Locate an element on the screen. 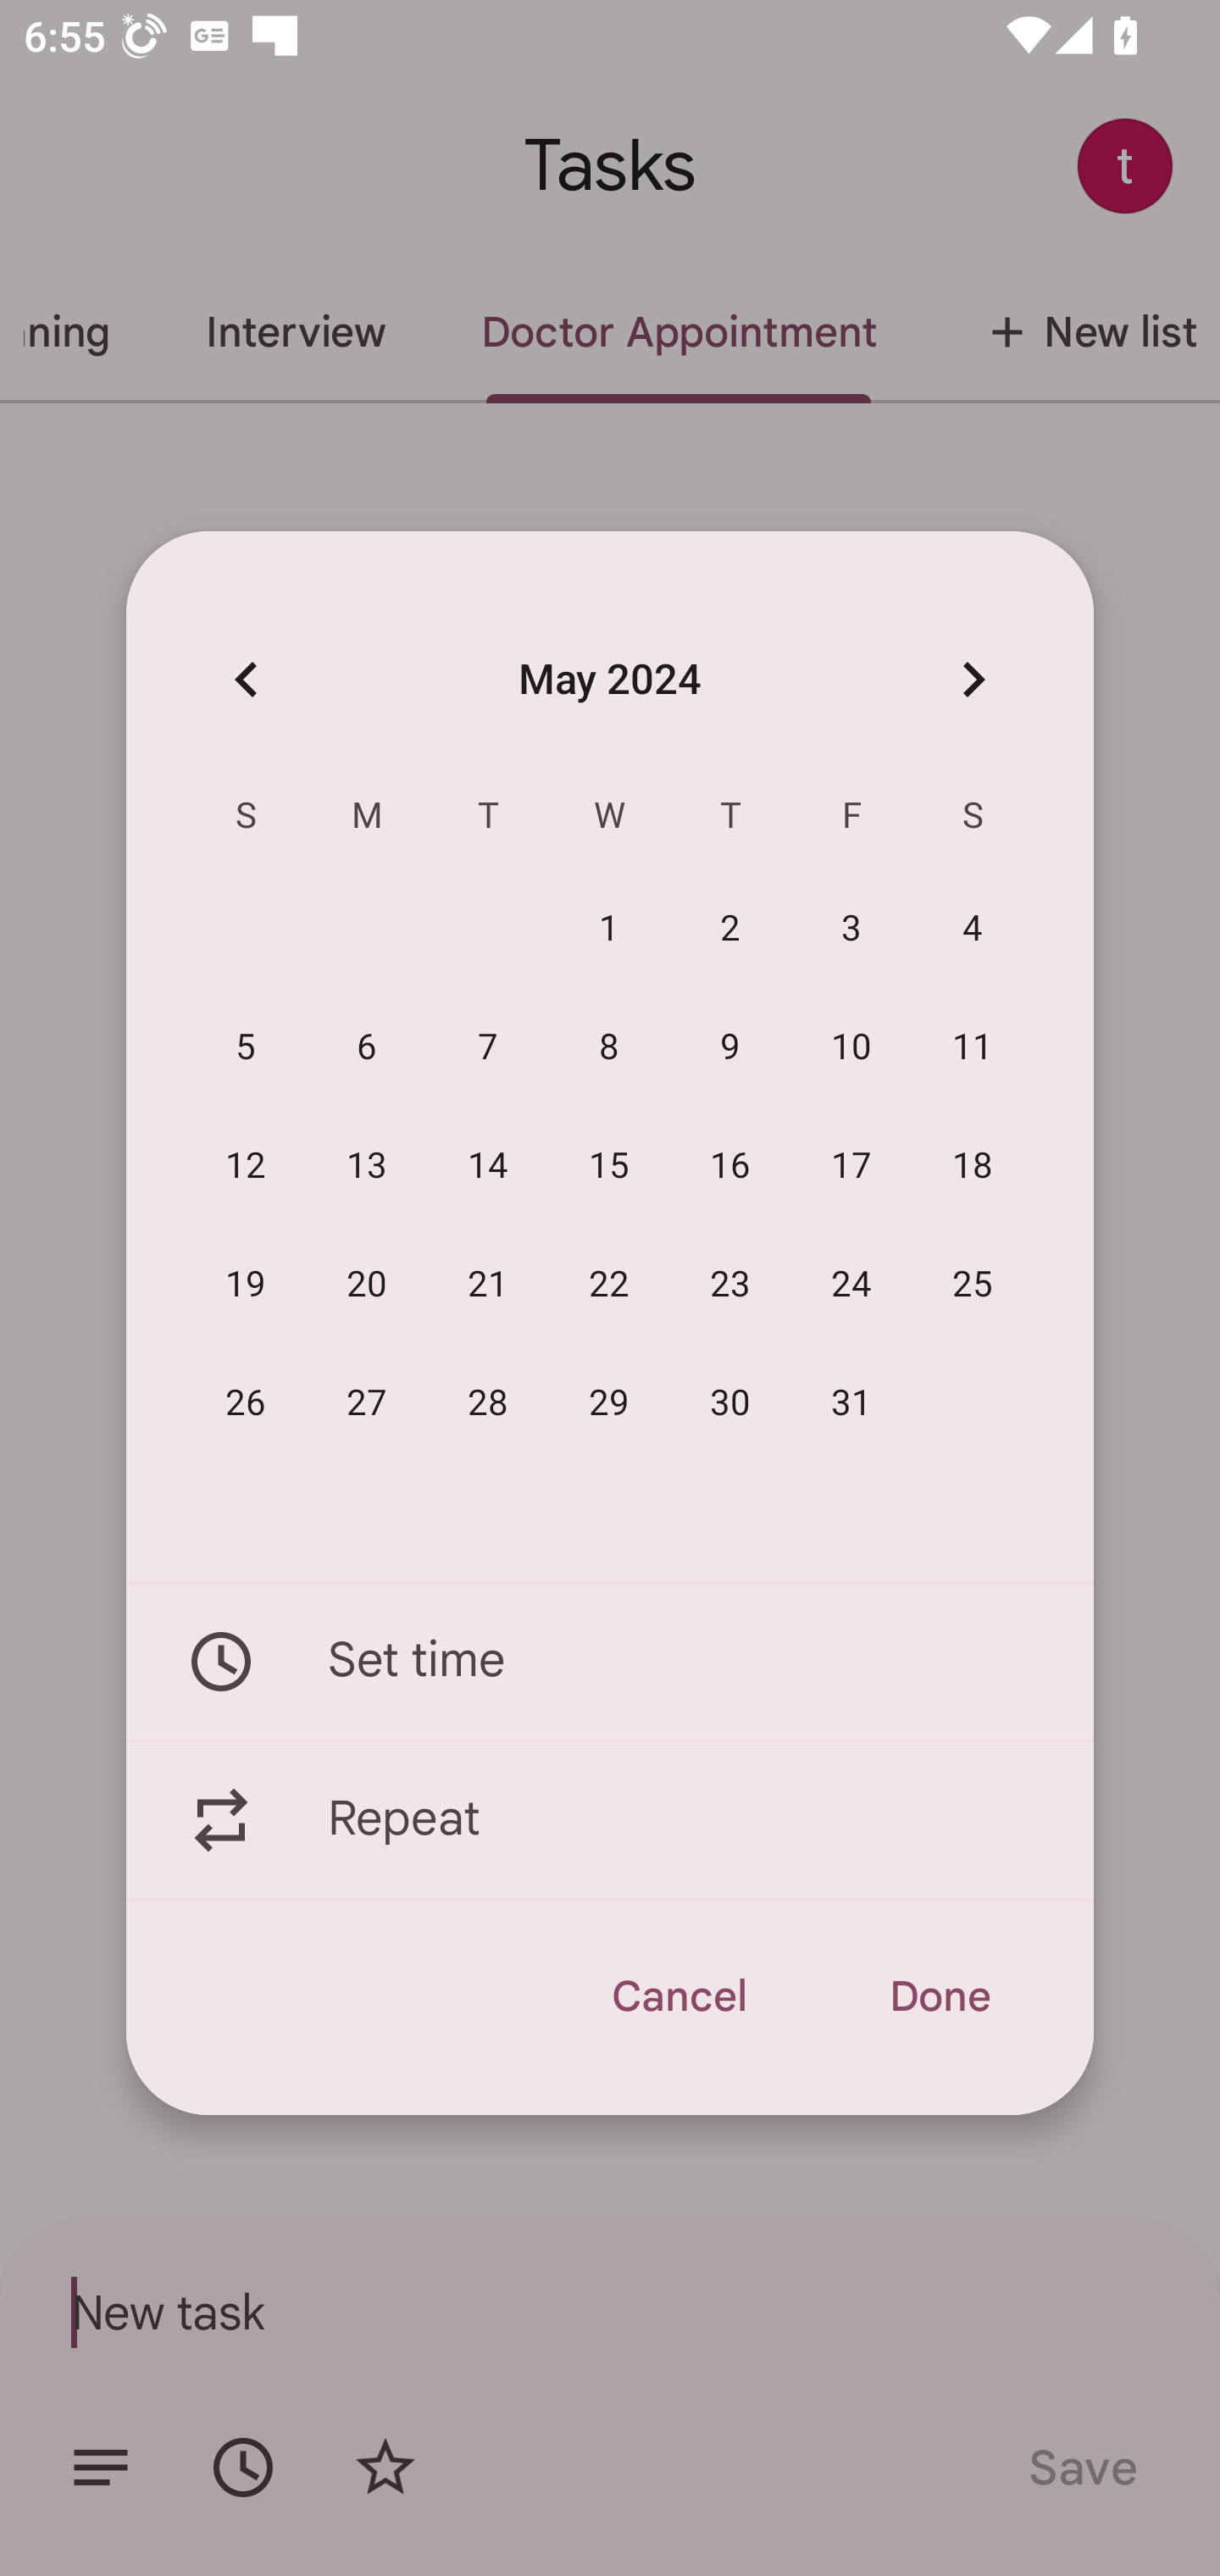 Image resolution: width=1220 pixels, height=2576 pixels. Repeat is located at coordinates (610, 1821).